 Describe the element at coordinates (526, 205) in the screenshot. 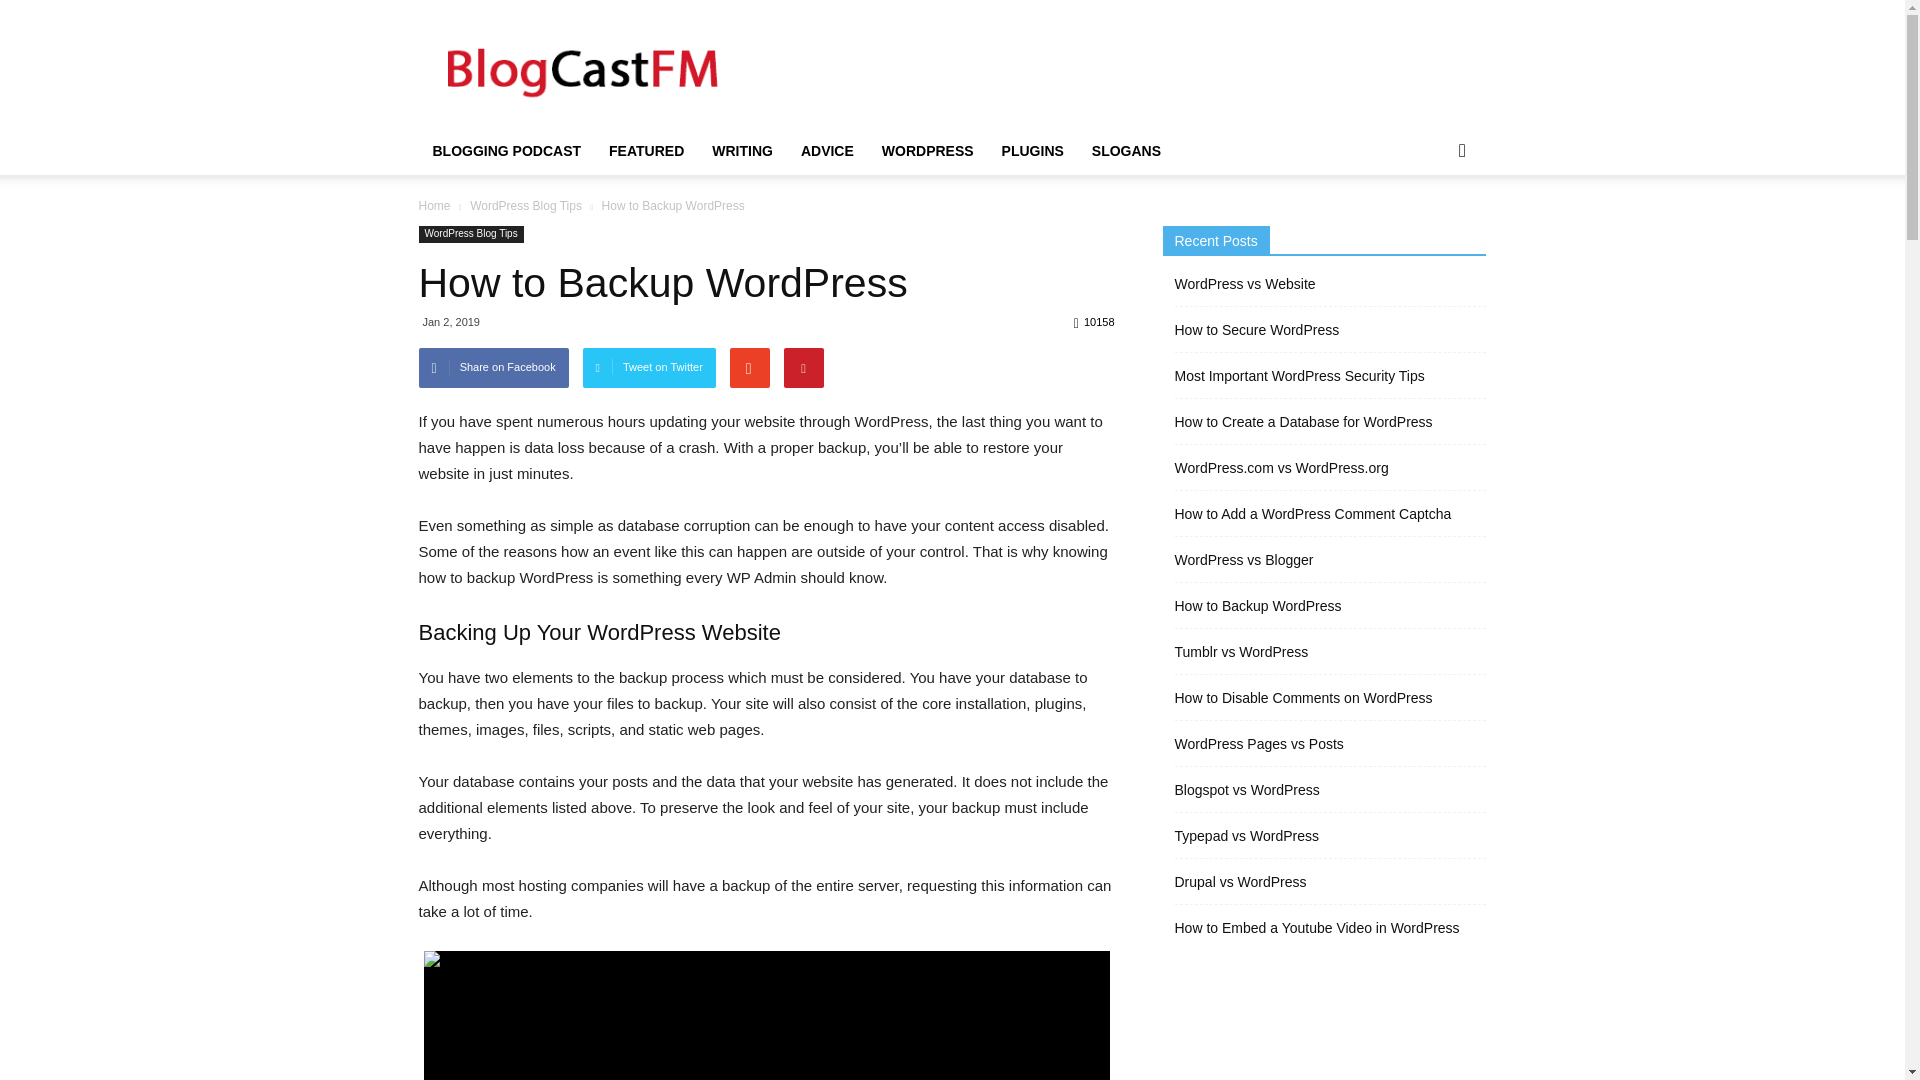

I see `View all posts in WordPress Blog Tips` at that location.